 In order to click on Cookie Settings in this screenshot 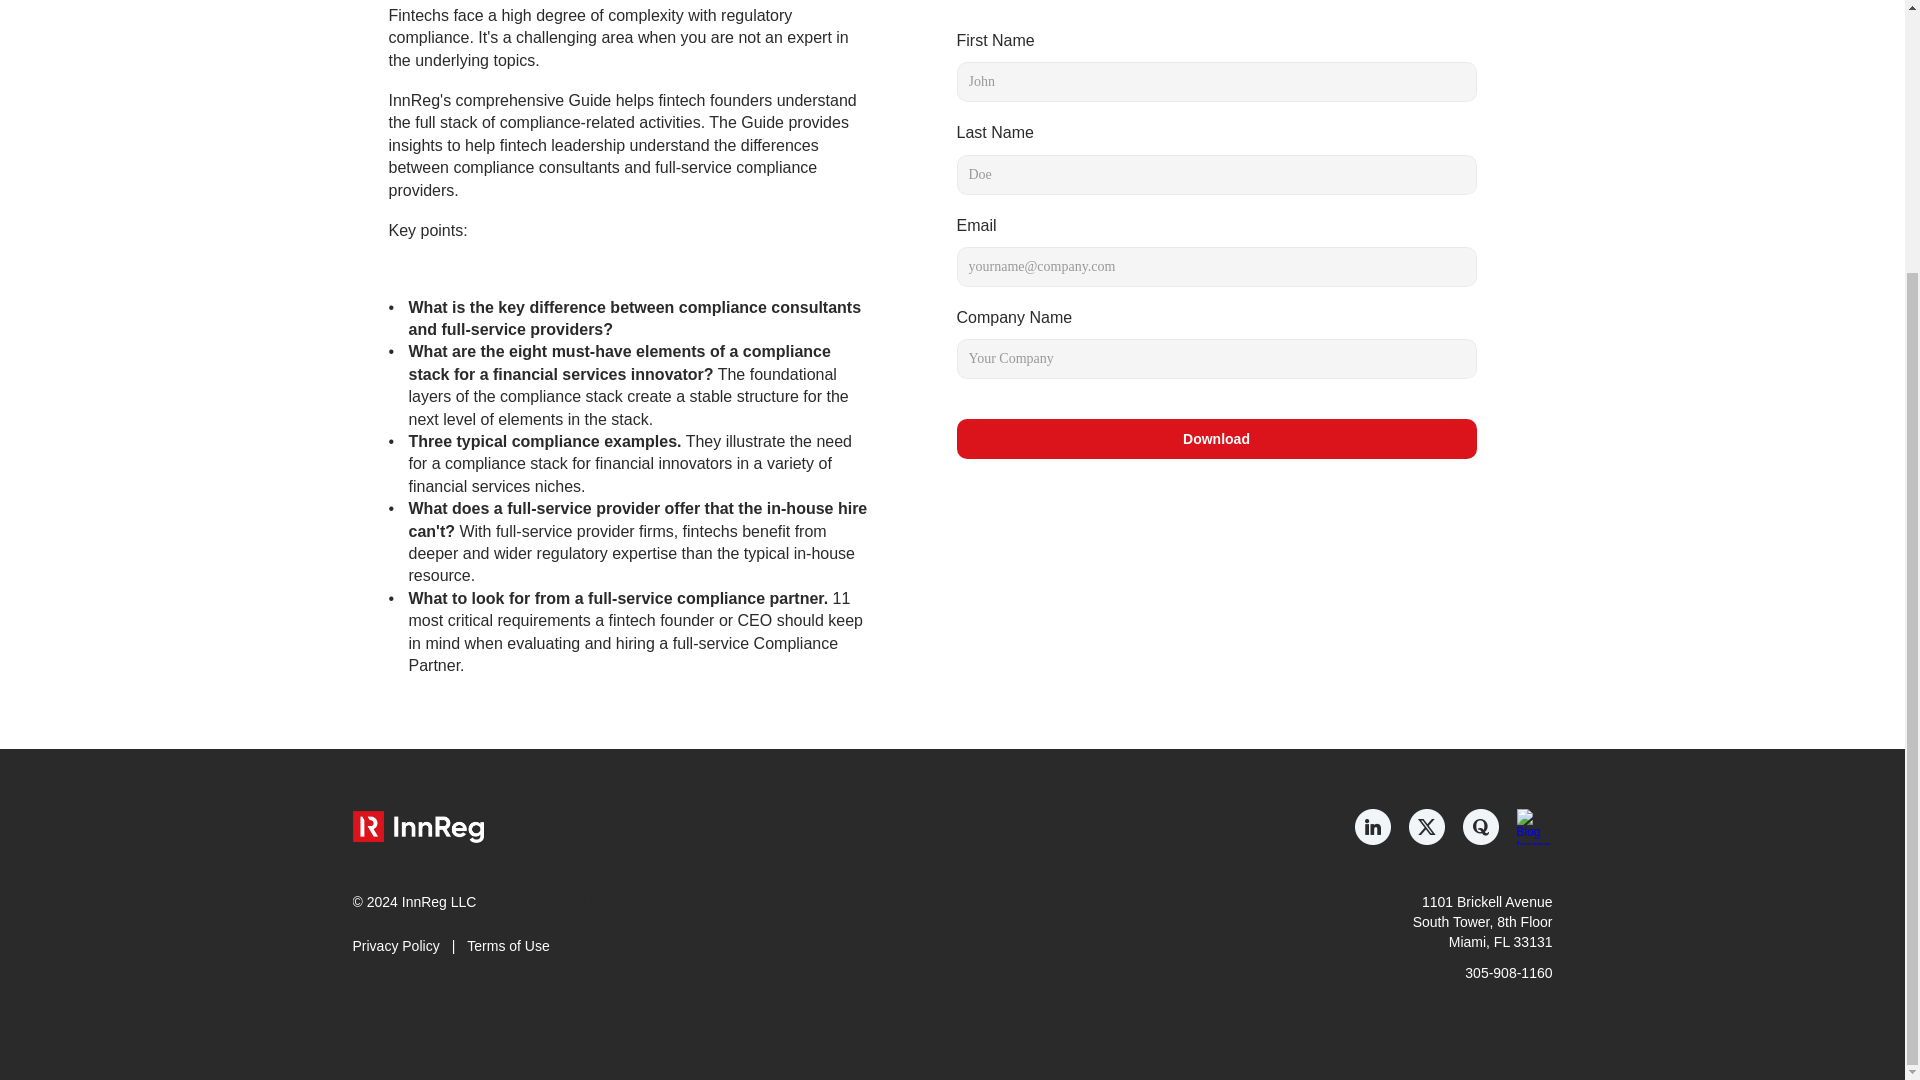, I will do `click(543, 902)`.